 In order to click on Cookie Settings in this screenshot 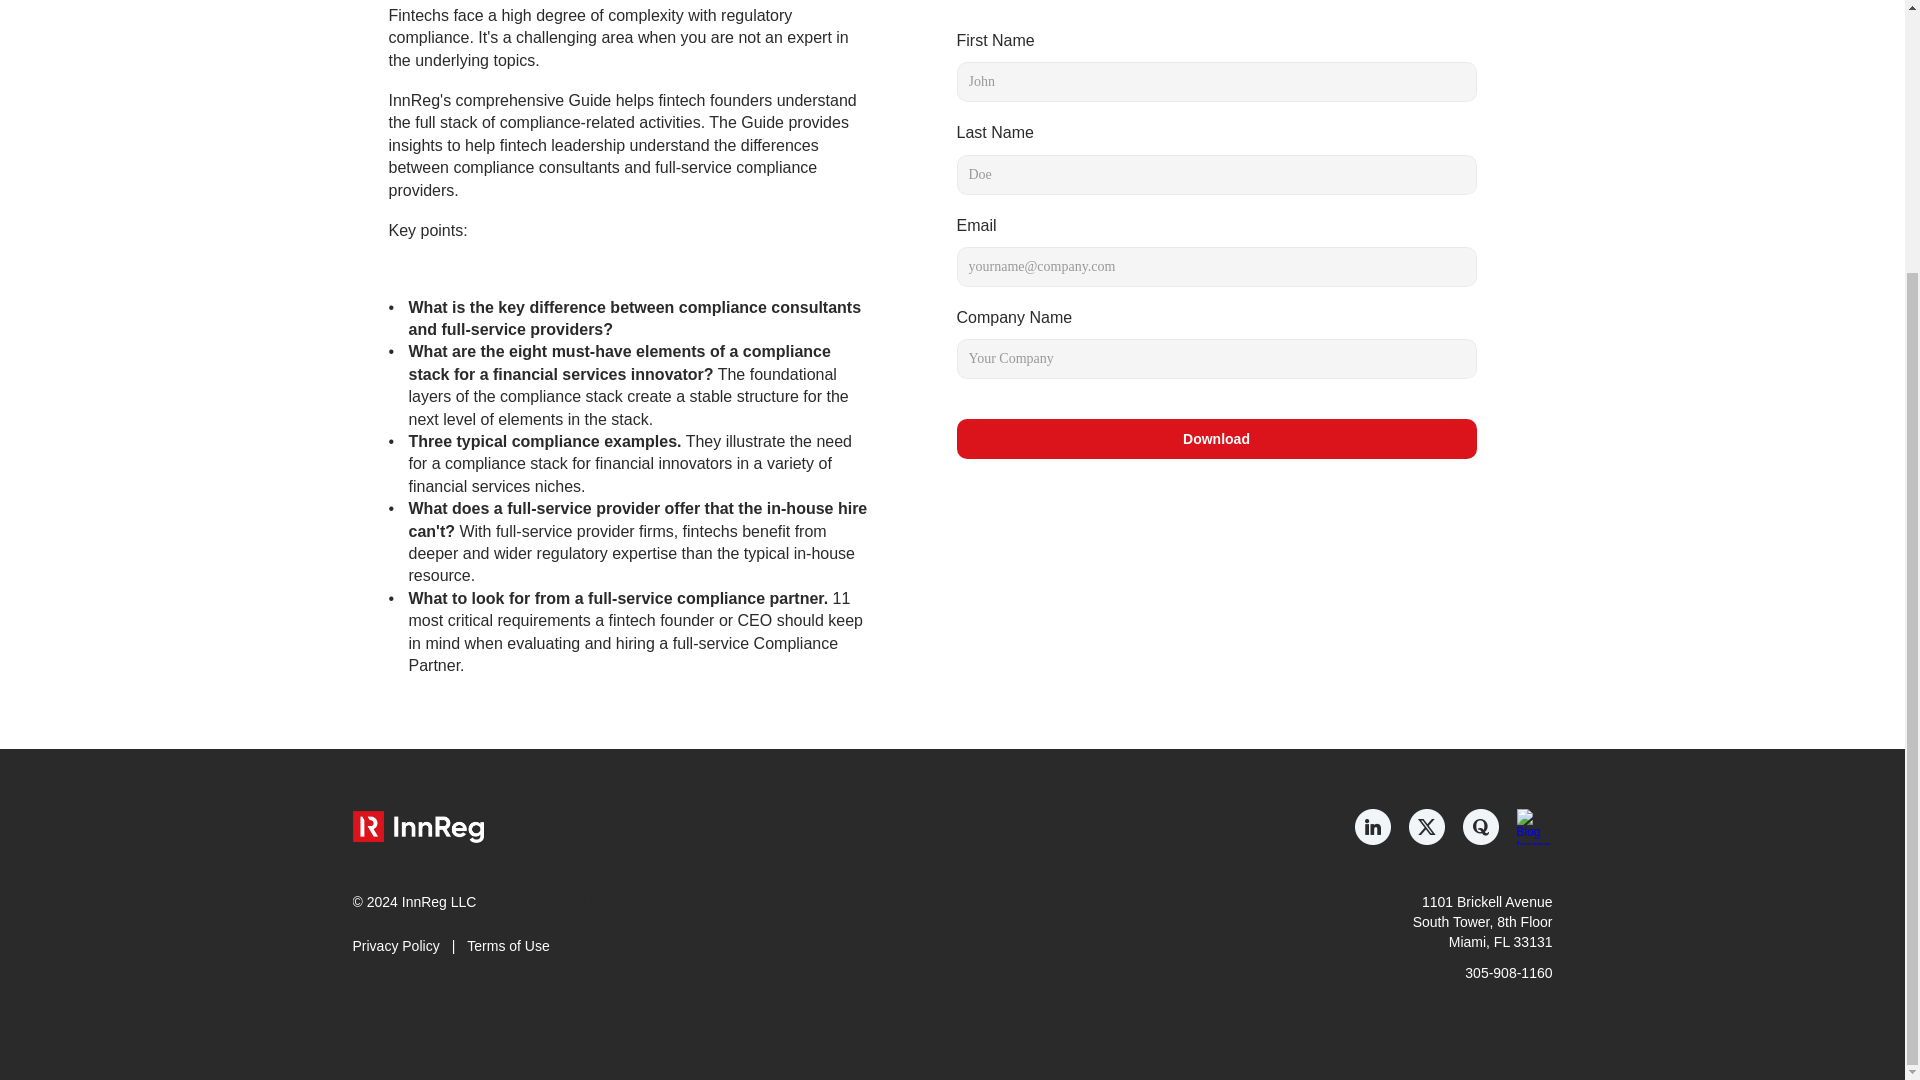, I will do `click(543, 902)`.